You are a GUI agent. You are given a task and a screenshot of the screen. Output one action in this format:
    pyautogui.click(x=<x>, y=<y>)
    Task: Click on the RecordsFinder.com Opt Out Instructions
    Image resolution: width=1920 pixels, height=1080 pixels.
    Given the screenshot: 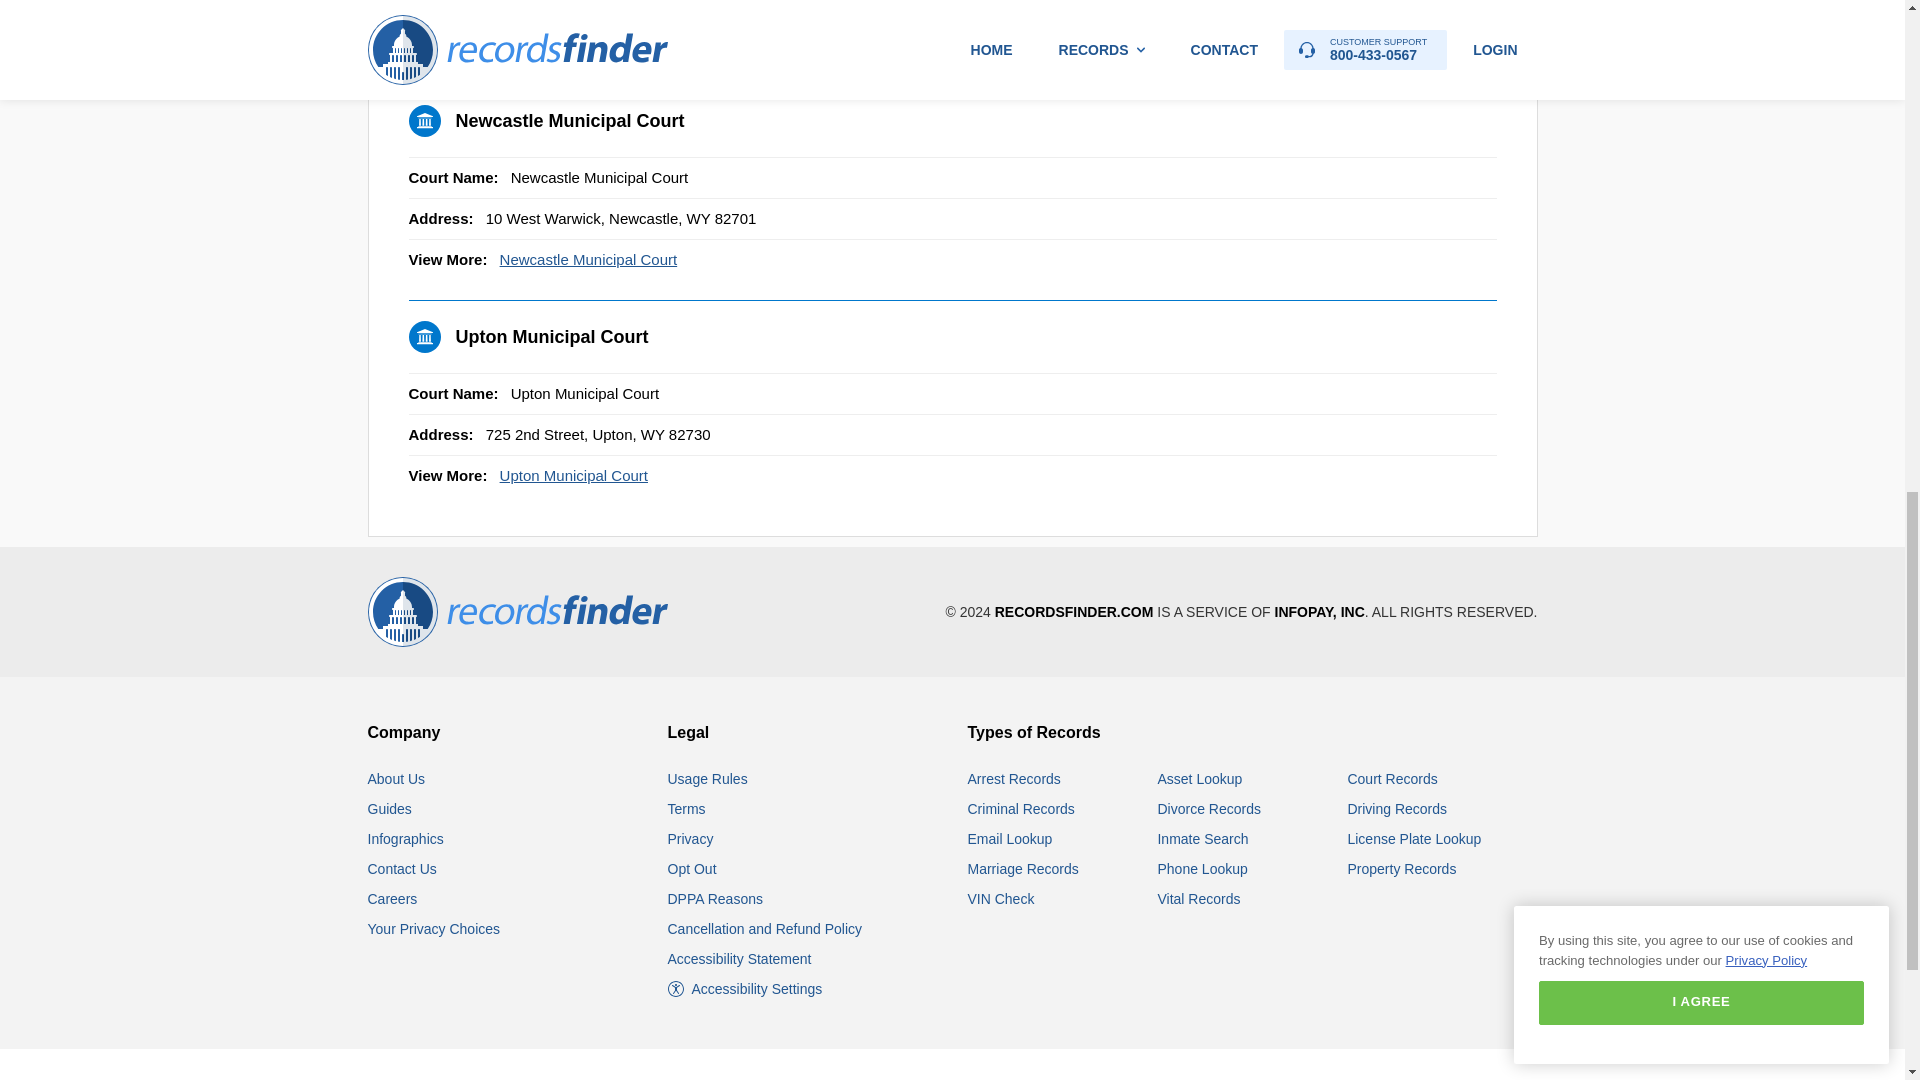 What is the action you would take?
    pyautogui.click(x=692, y=868)
    